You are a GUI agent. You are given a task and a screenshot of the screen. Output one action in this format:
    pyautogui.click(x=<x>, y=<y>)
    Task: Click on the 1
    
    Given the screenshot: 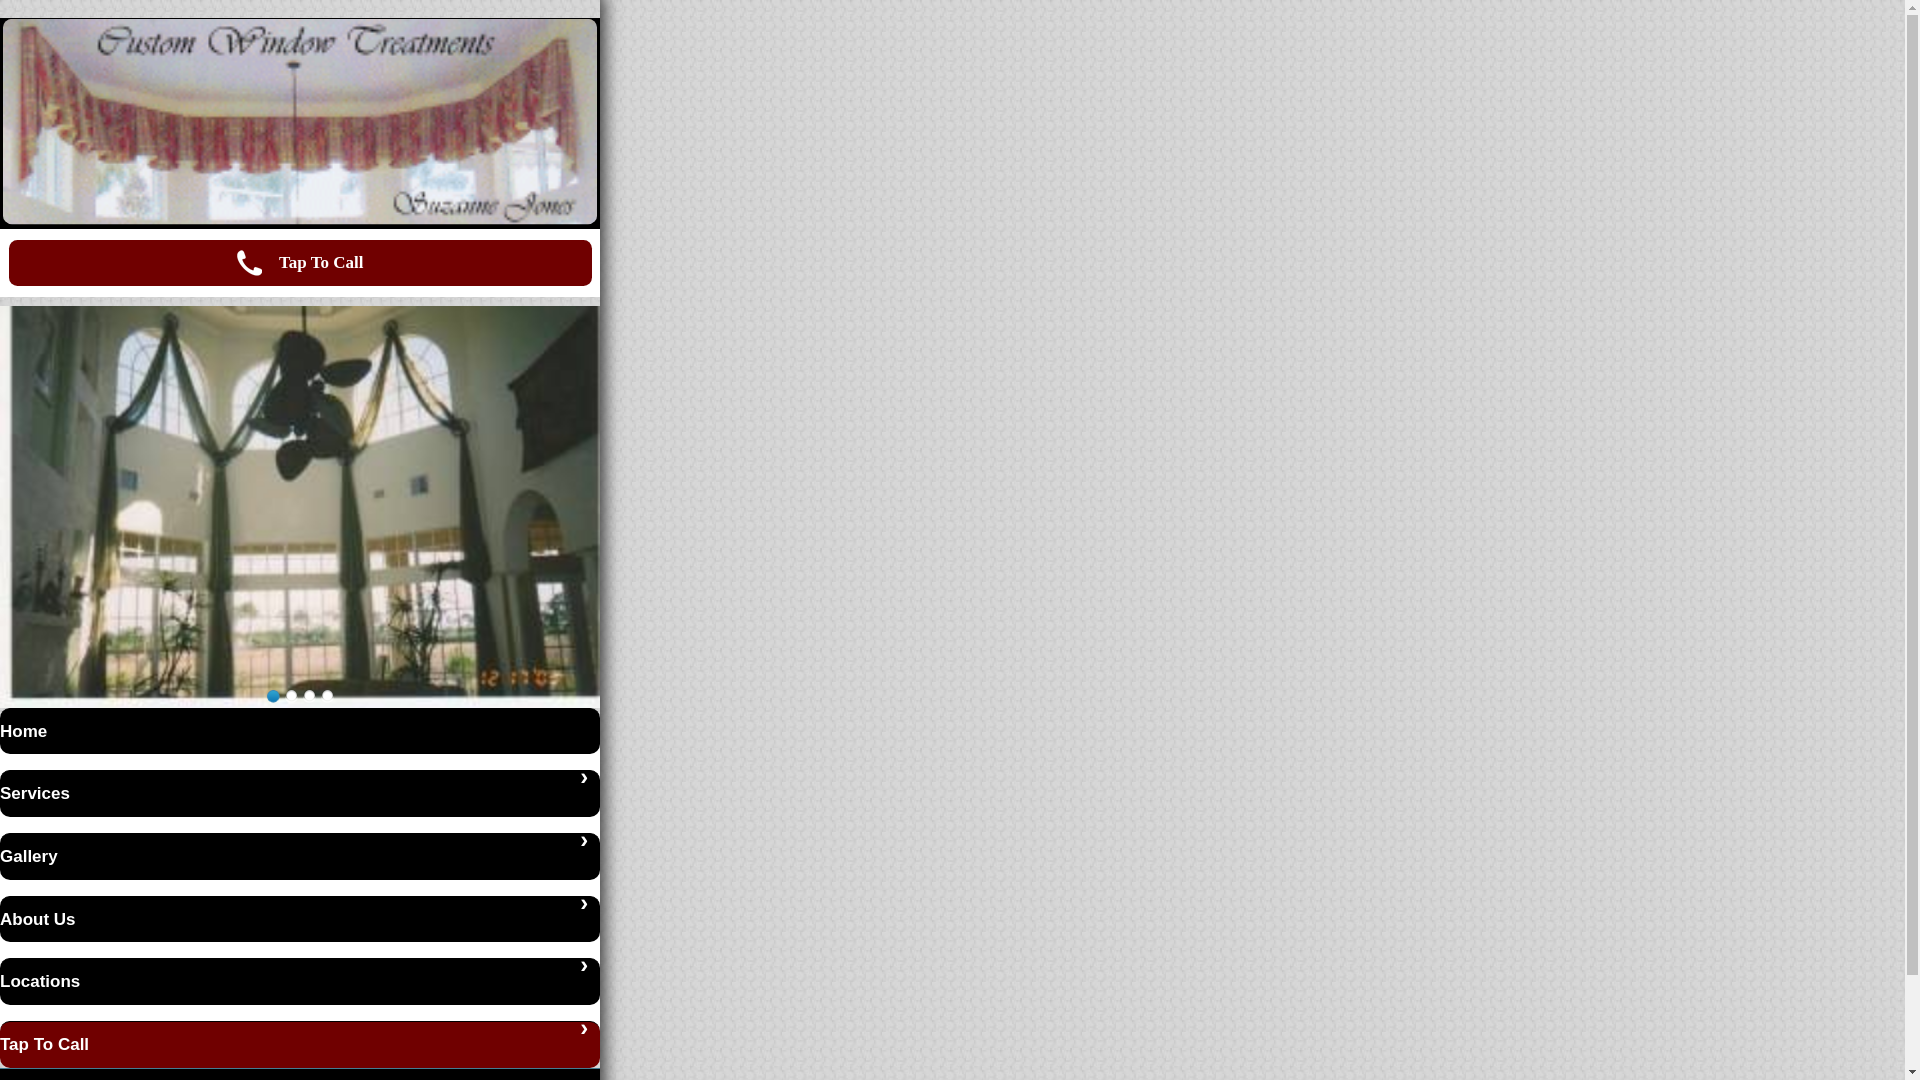 What is the action you would take?
    pyautogui.click(x=272, y=696)
    